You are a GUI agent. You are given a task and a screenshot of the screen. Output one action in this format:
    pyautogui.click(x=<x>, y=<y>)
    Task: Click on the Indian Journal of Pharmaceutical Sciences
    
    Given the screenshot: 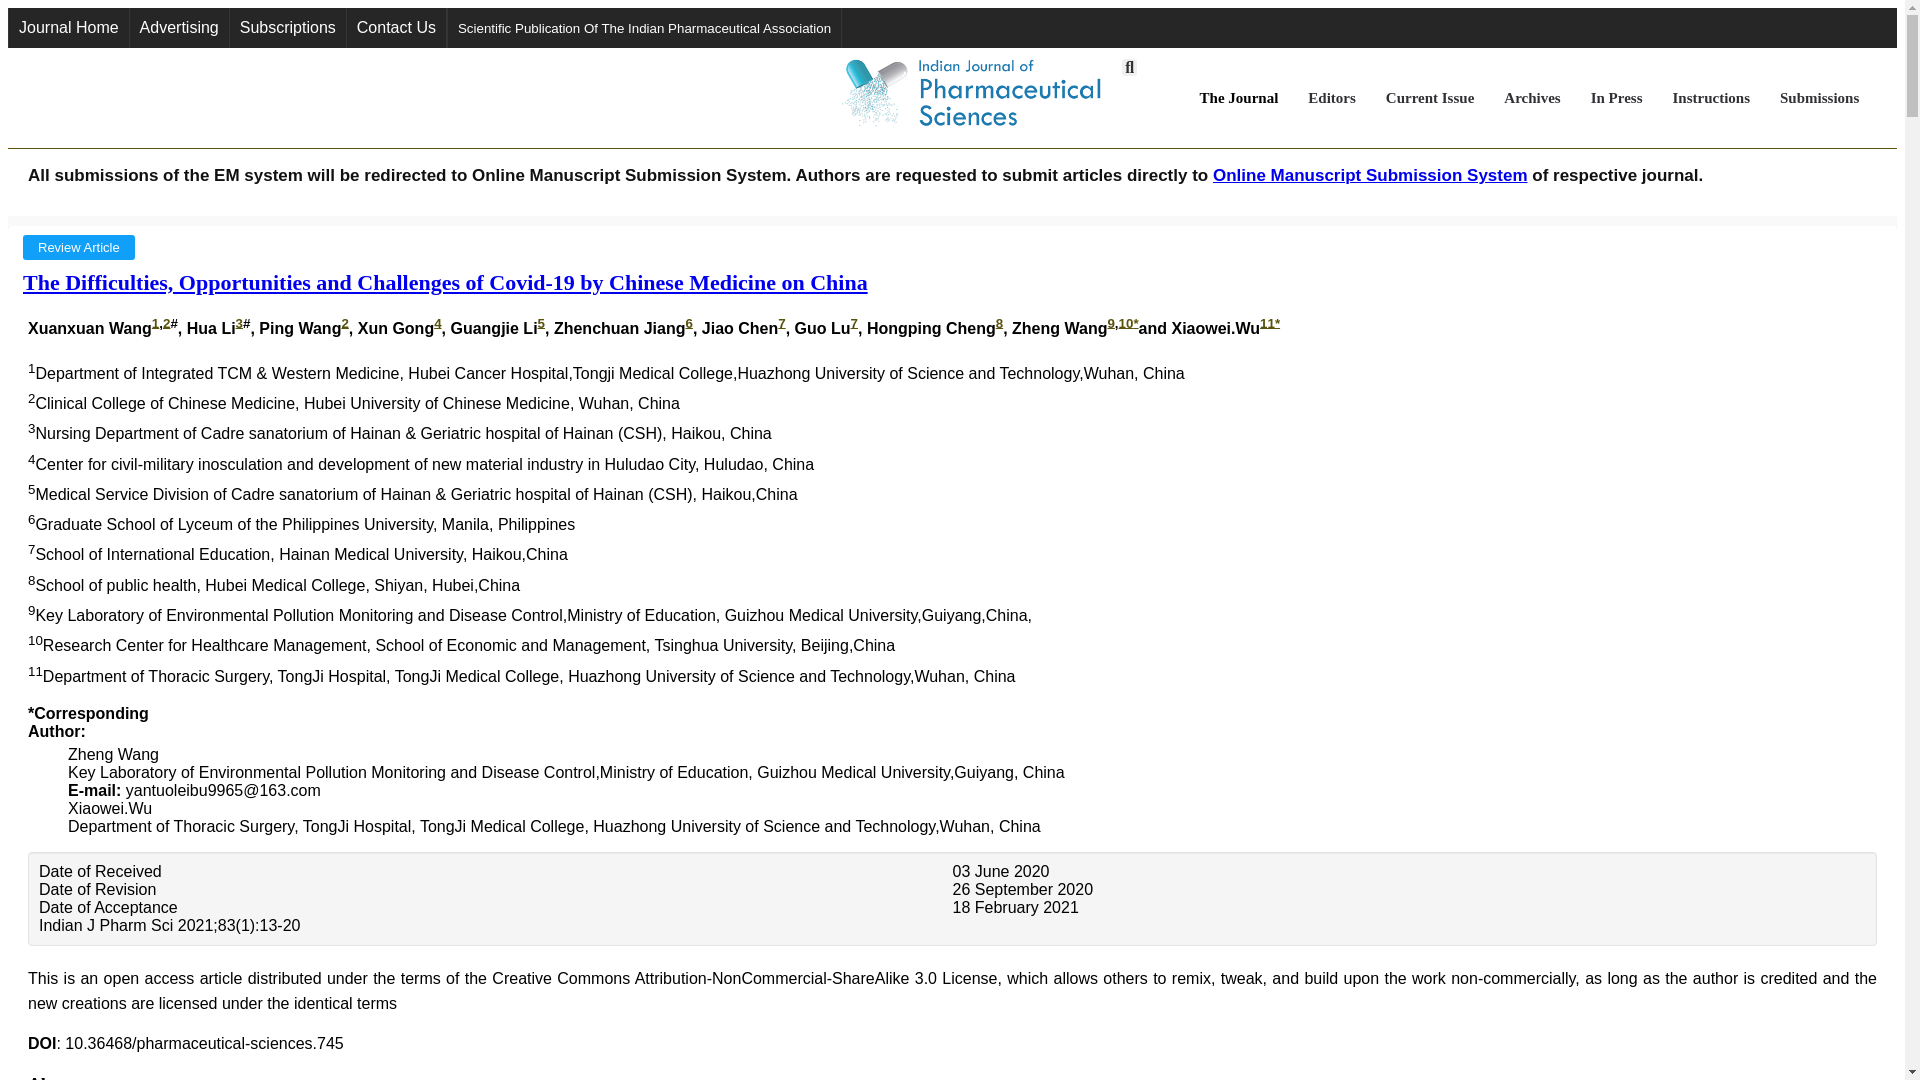 What is the action you would take?
    pyautogui.click(x=972, y=98)
    